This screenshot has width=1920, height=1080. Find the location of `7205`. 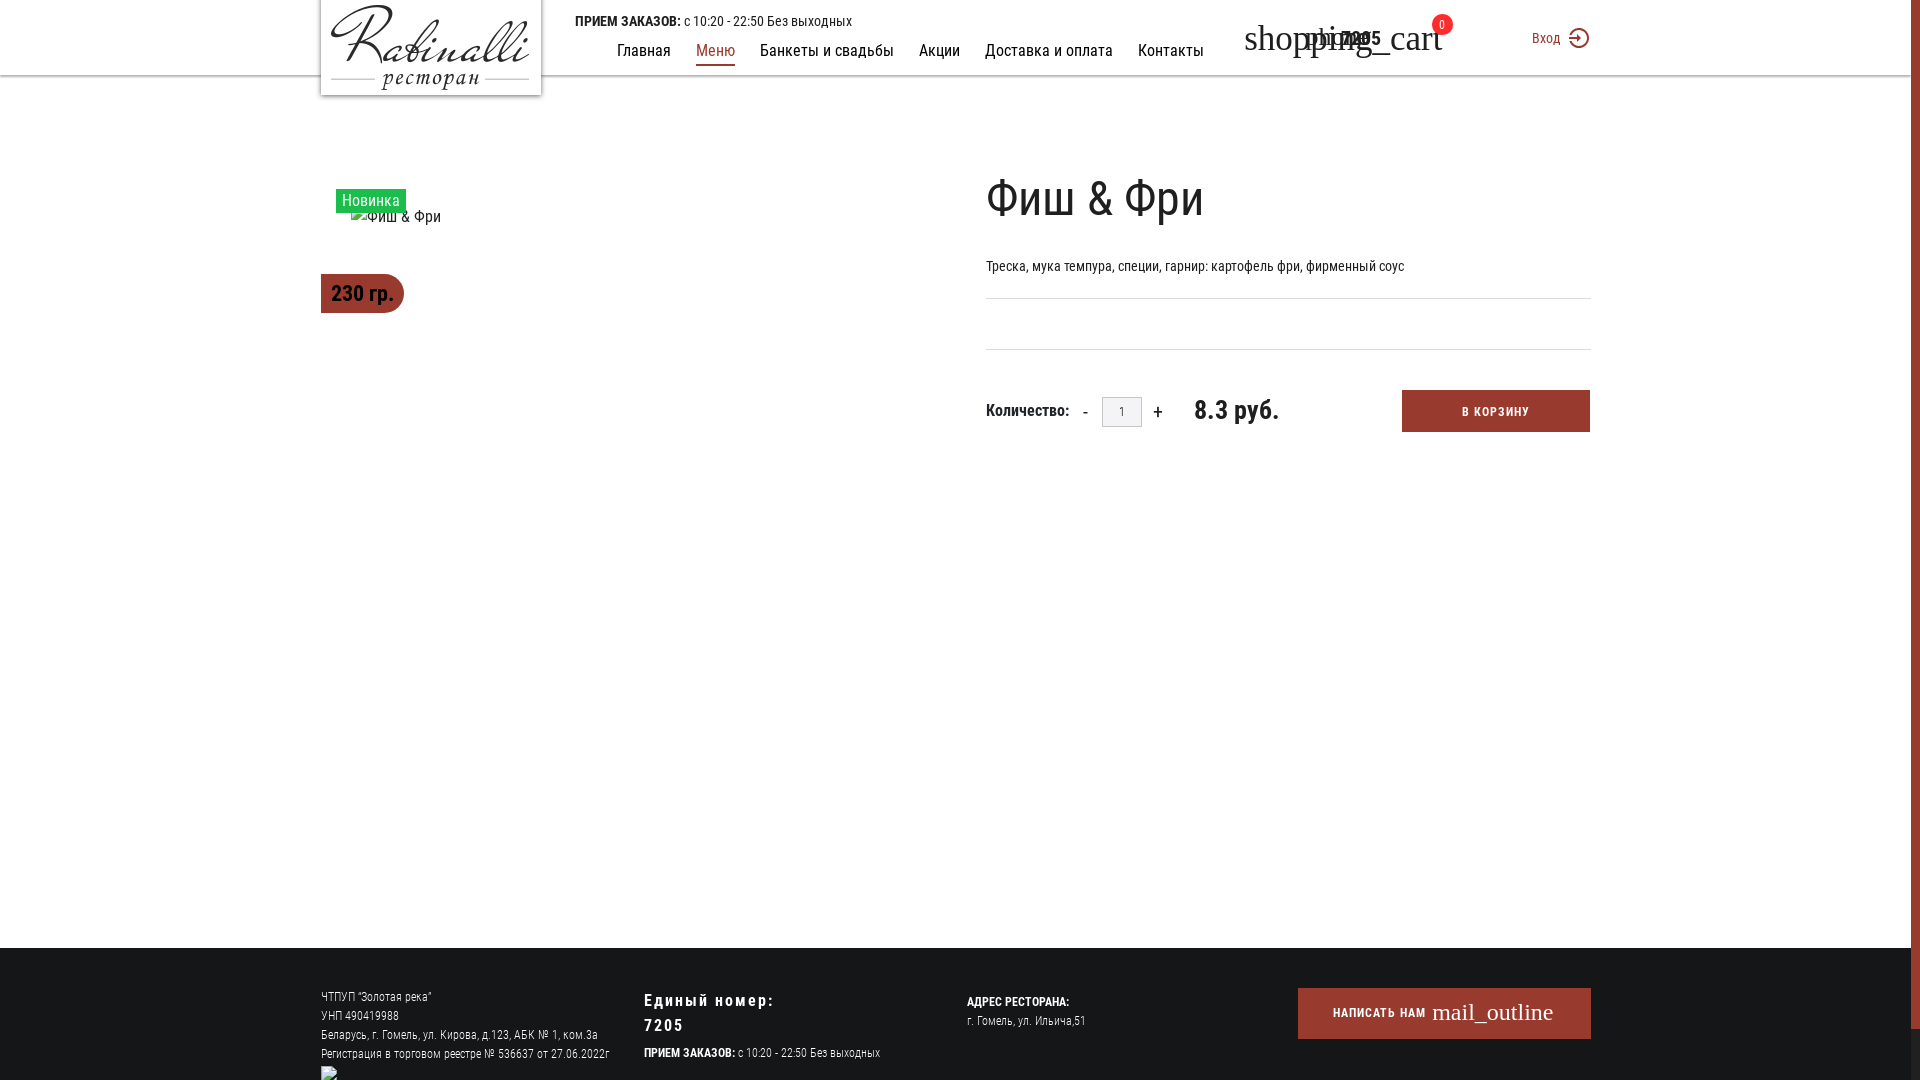

7205 is located at coordinates (664, 1026).